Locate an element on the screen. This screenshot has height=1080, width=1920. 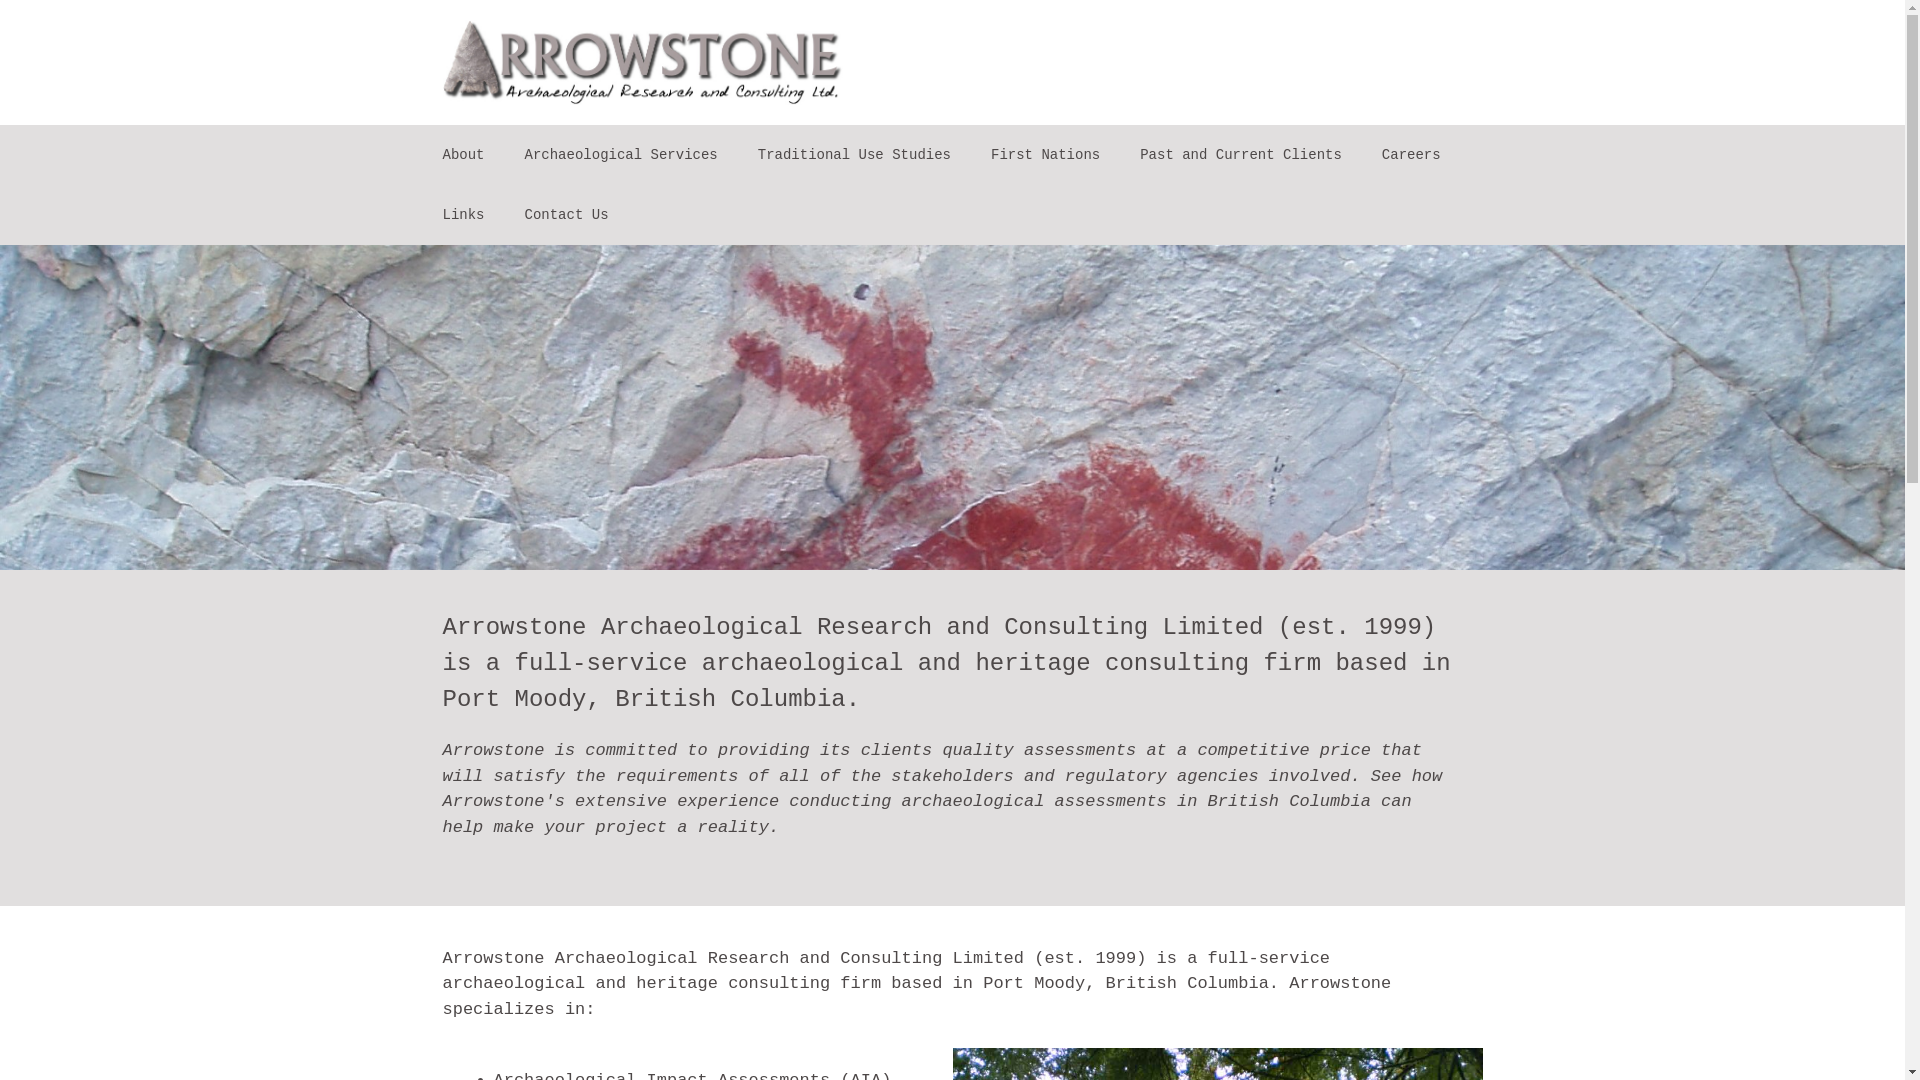
About is located at coordinates (463, 155).